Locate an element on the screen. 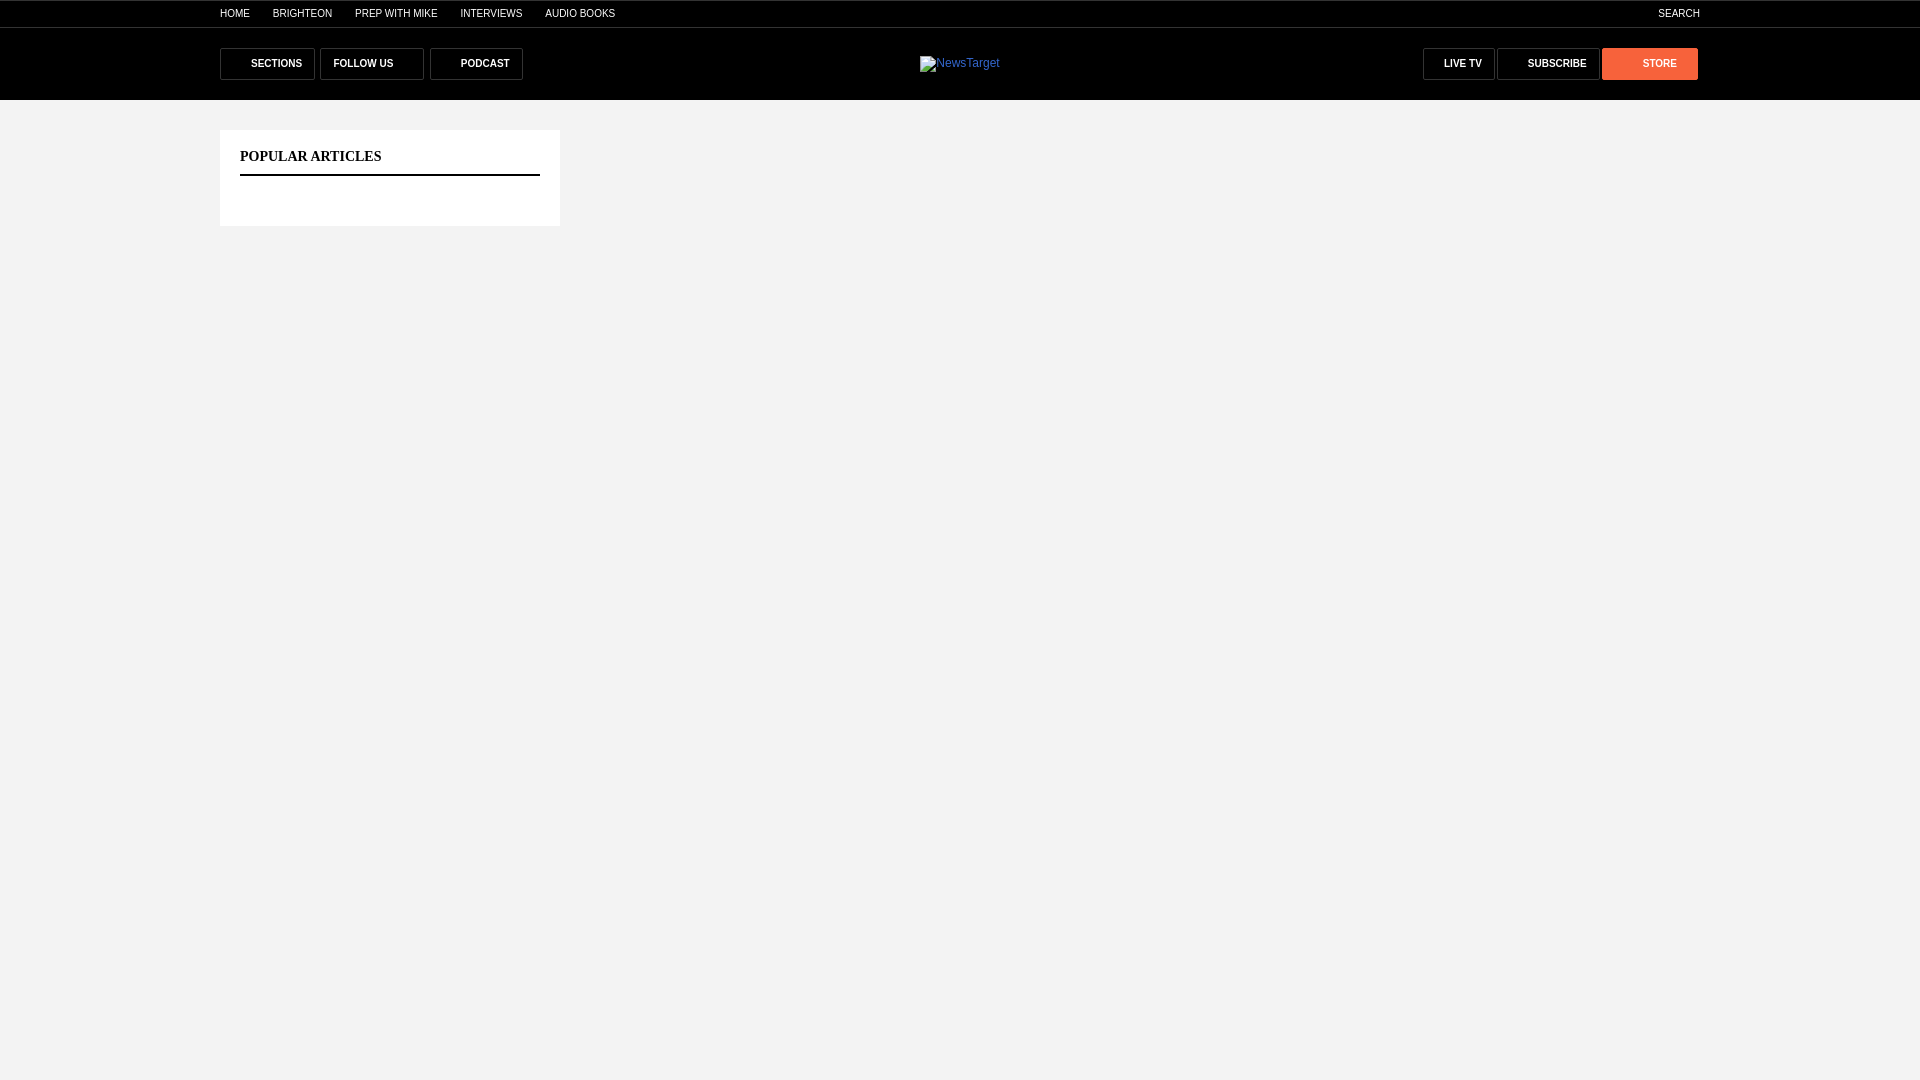 The width and height of the screenshot is (1920, 1080). SEARCH is located at coordinates (1668, 13).